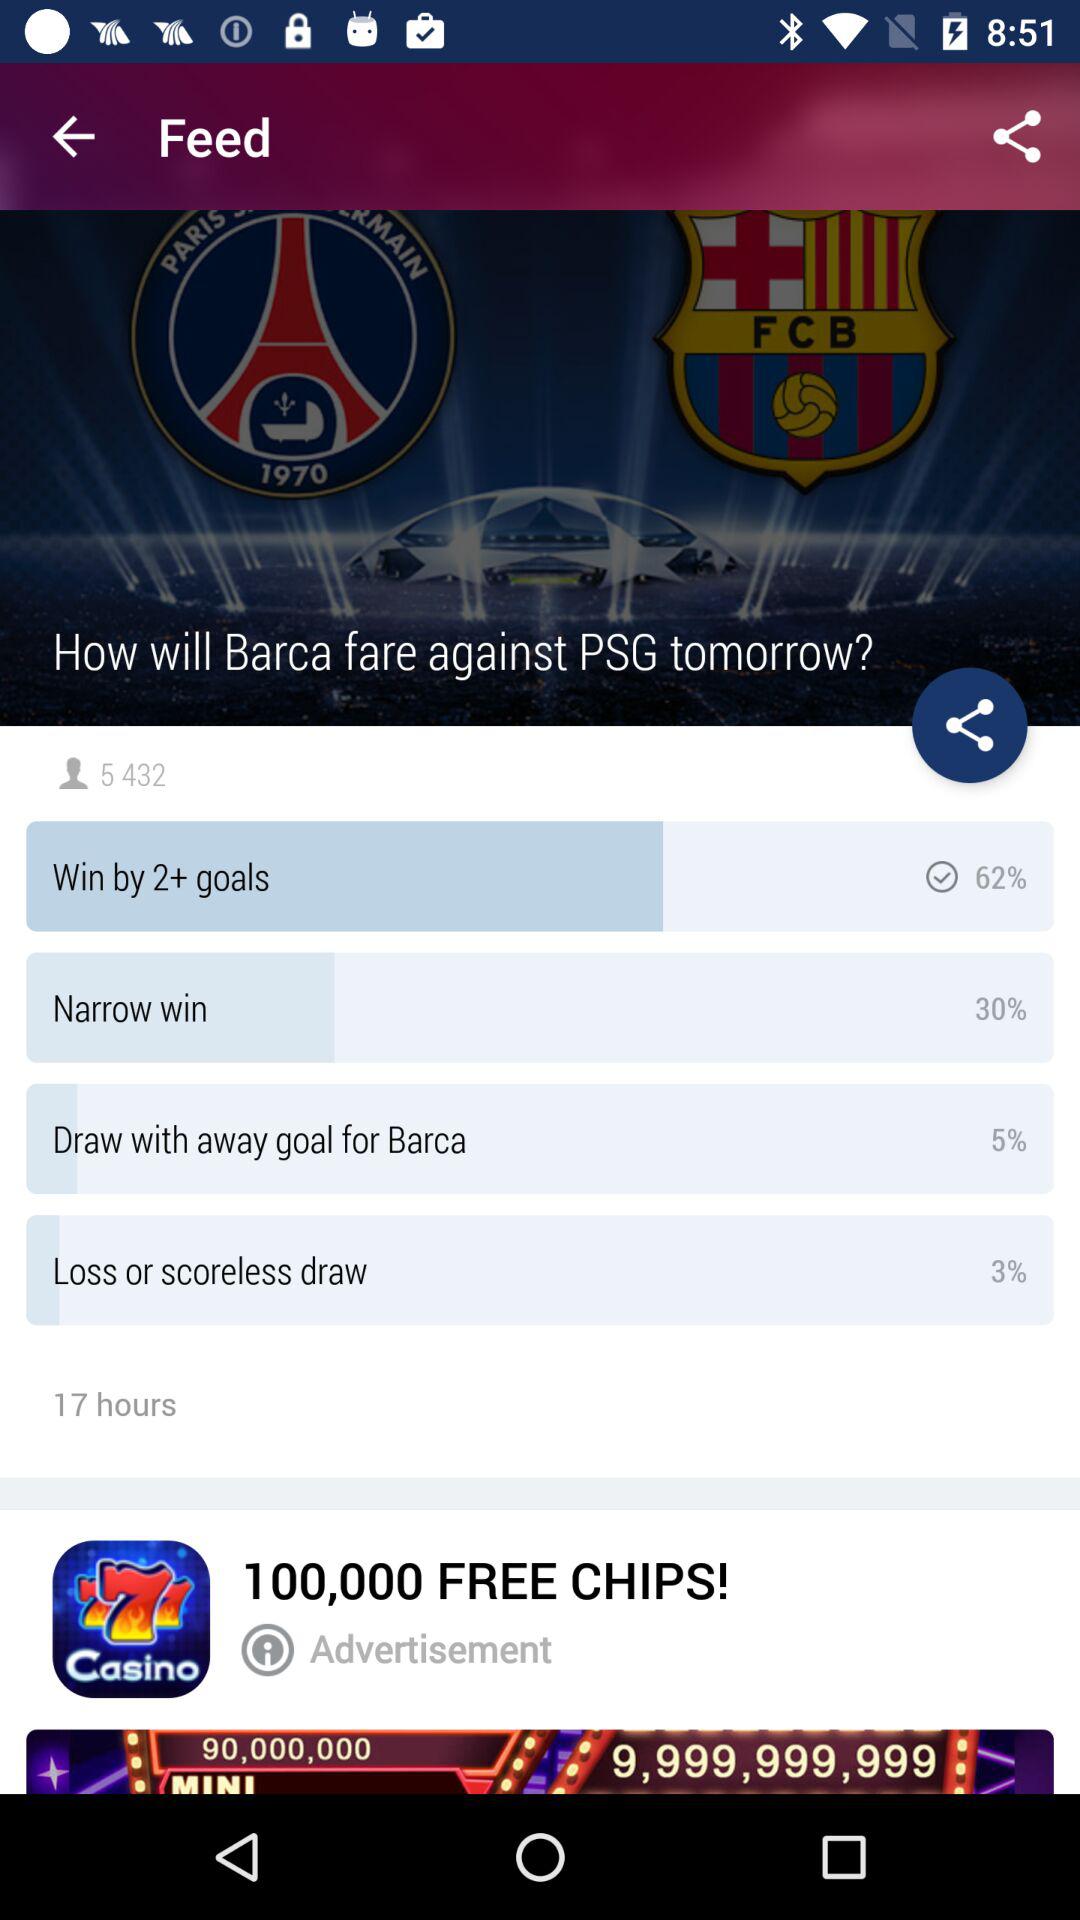  What do you see at coordinates (73, 136) in the screenshot?
I see `open app to the left of feed` at bounding box center [73, 136].